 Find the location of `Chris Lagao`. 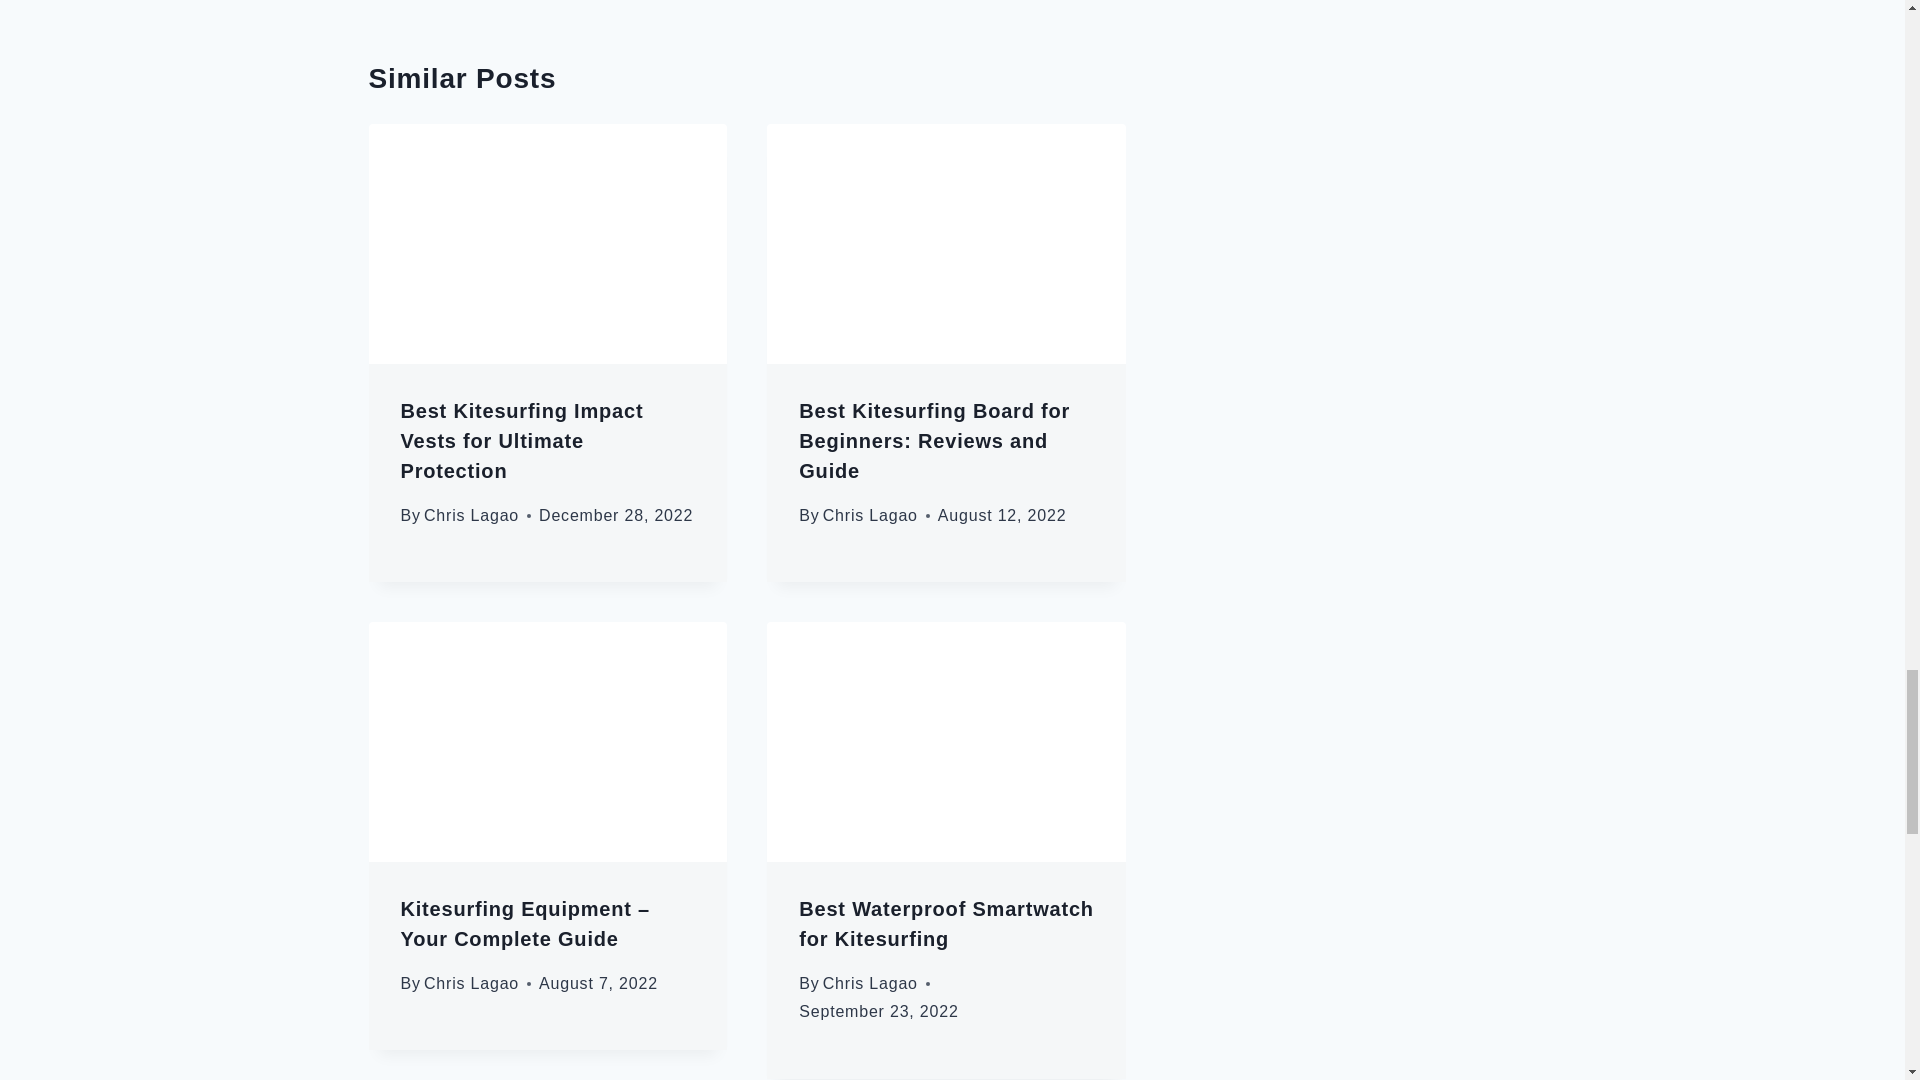

Chris Lagao is located at coordinates (471, 514).